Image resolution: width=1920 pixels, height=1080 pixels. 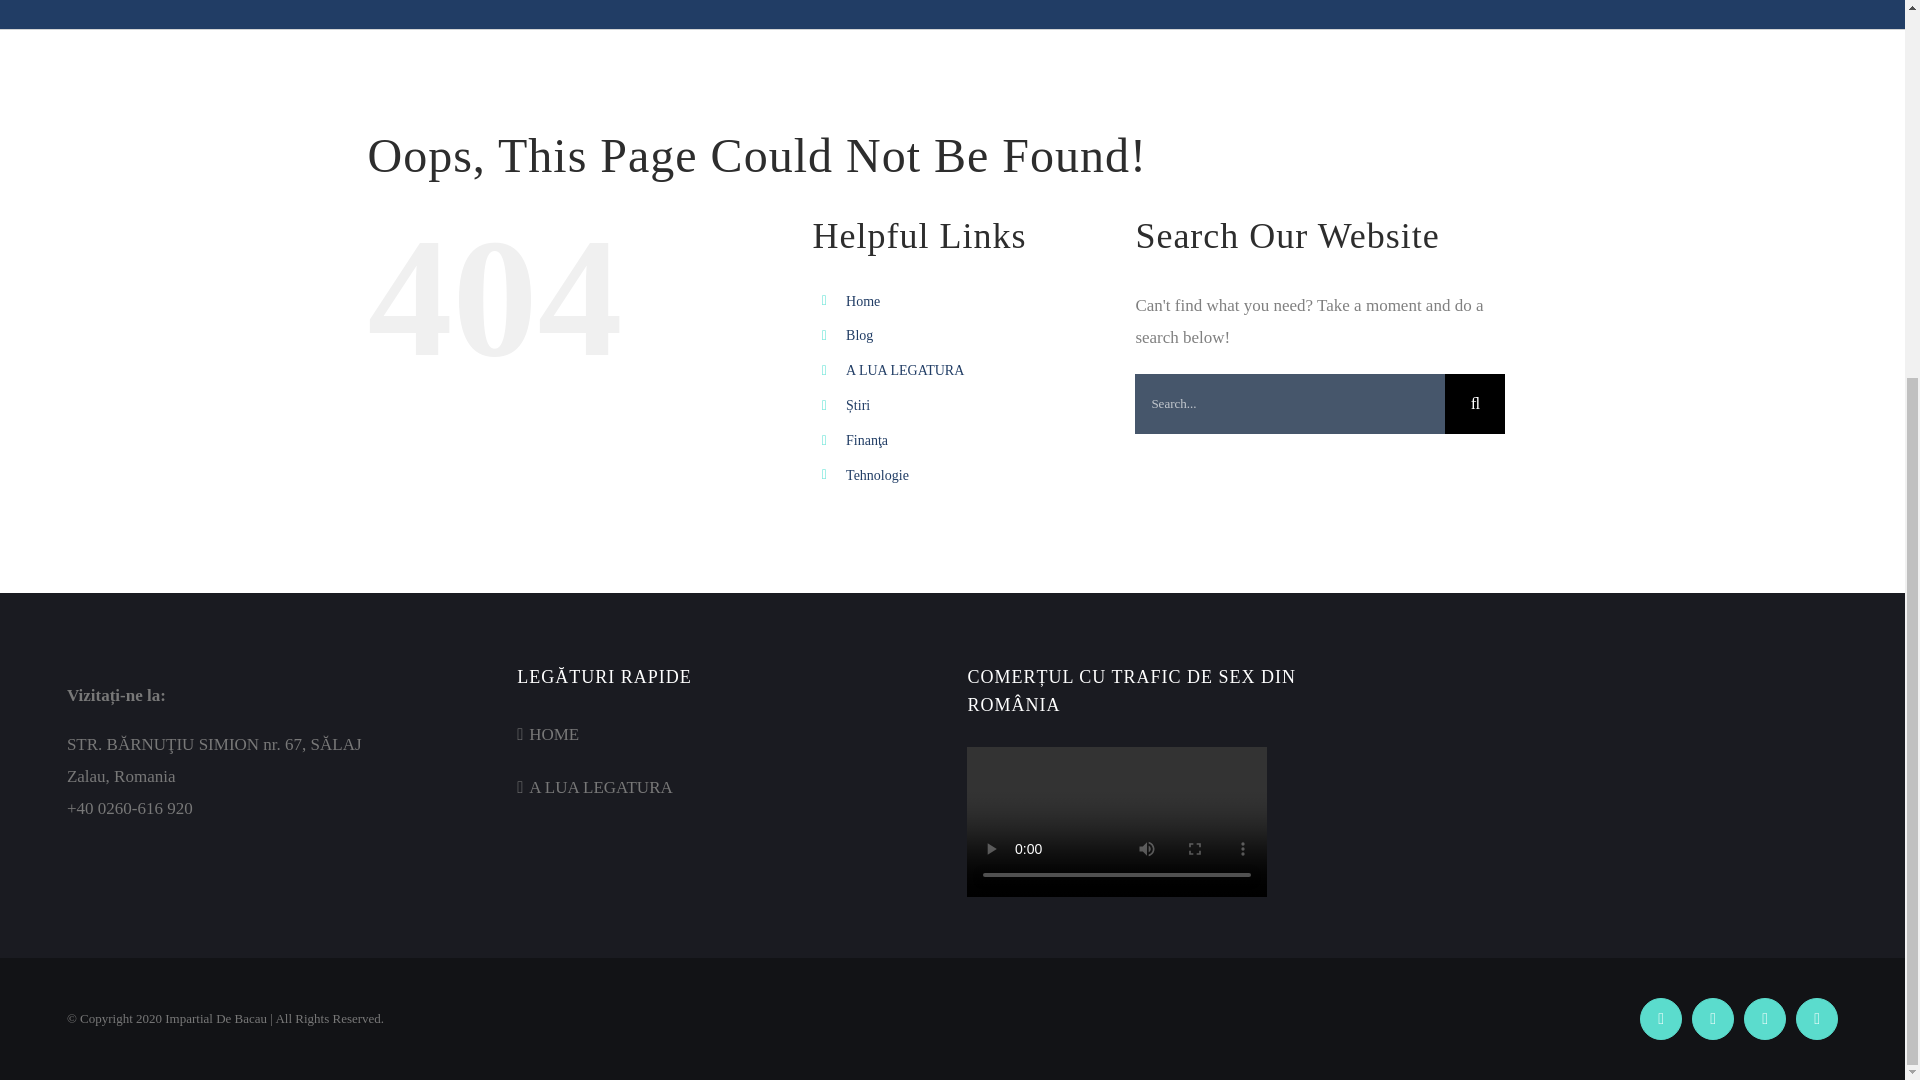 I want to click on Instagram, so click(x=1816, y=1018).